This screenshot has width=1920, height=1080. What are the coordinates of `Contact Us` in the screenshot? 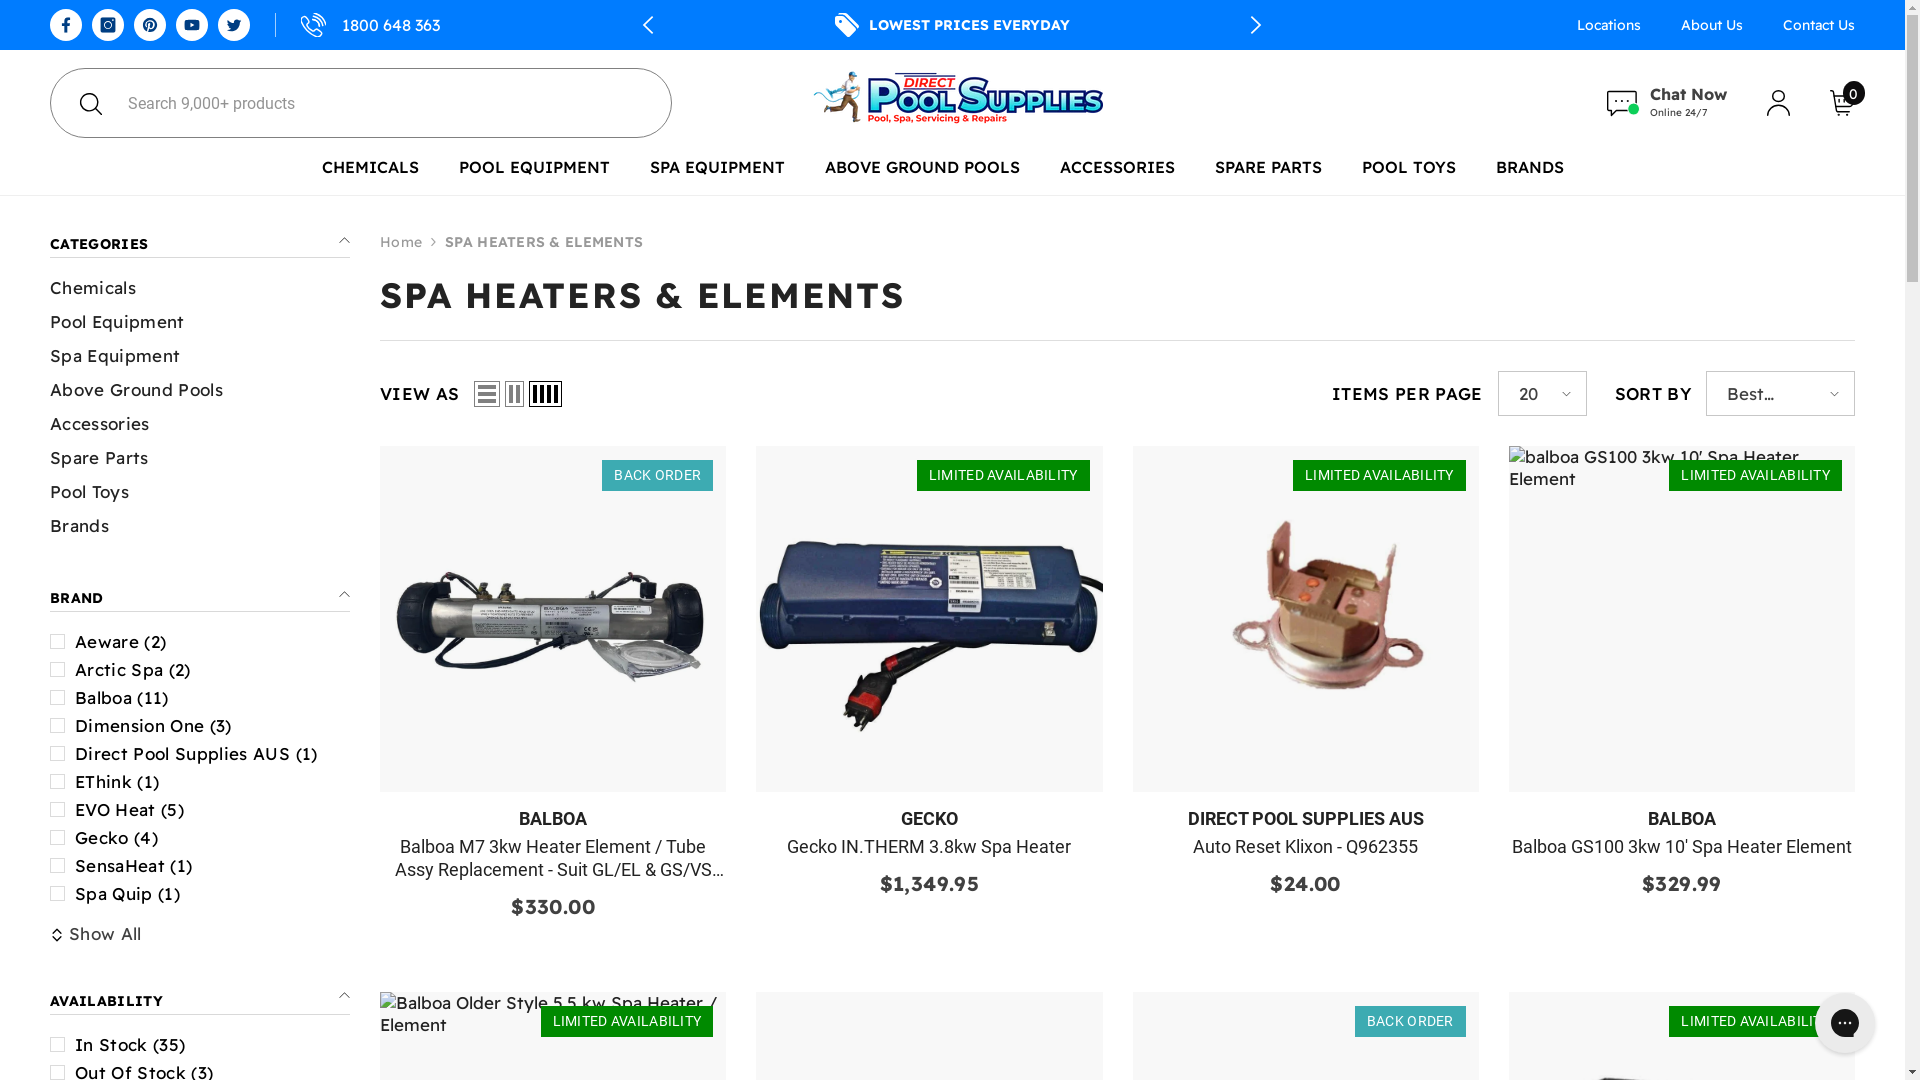 It's located at (1809, 24).